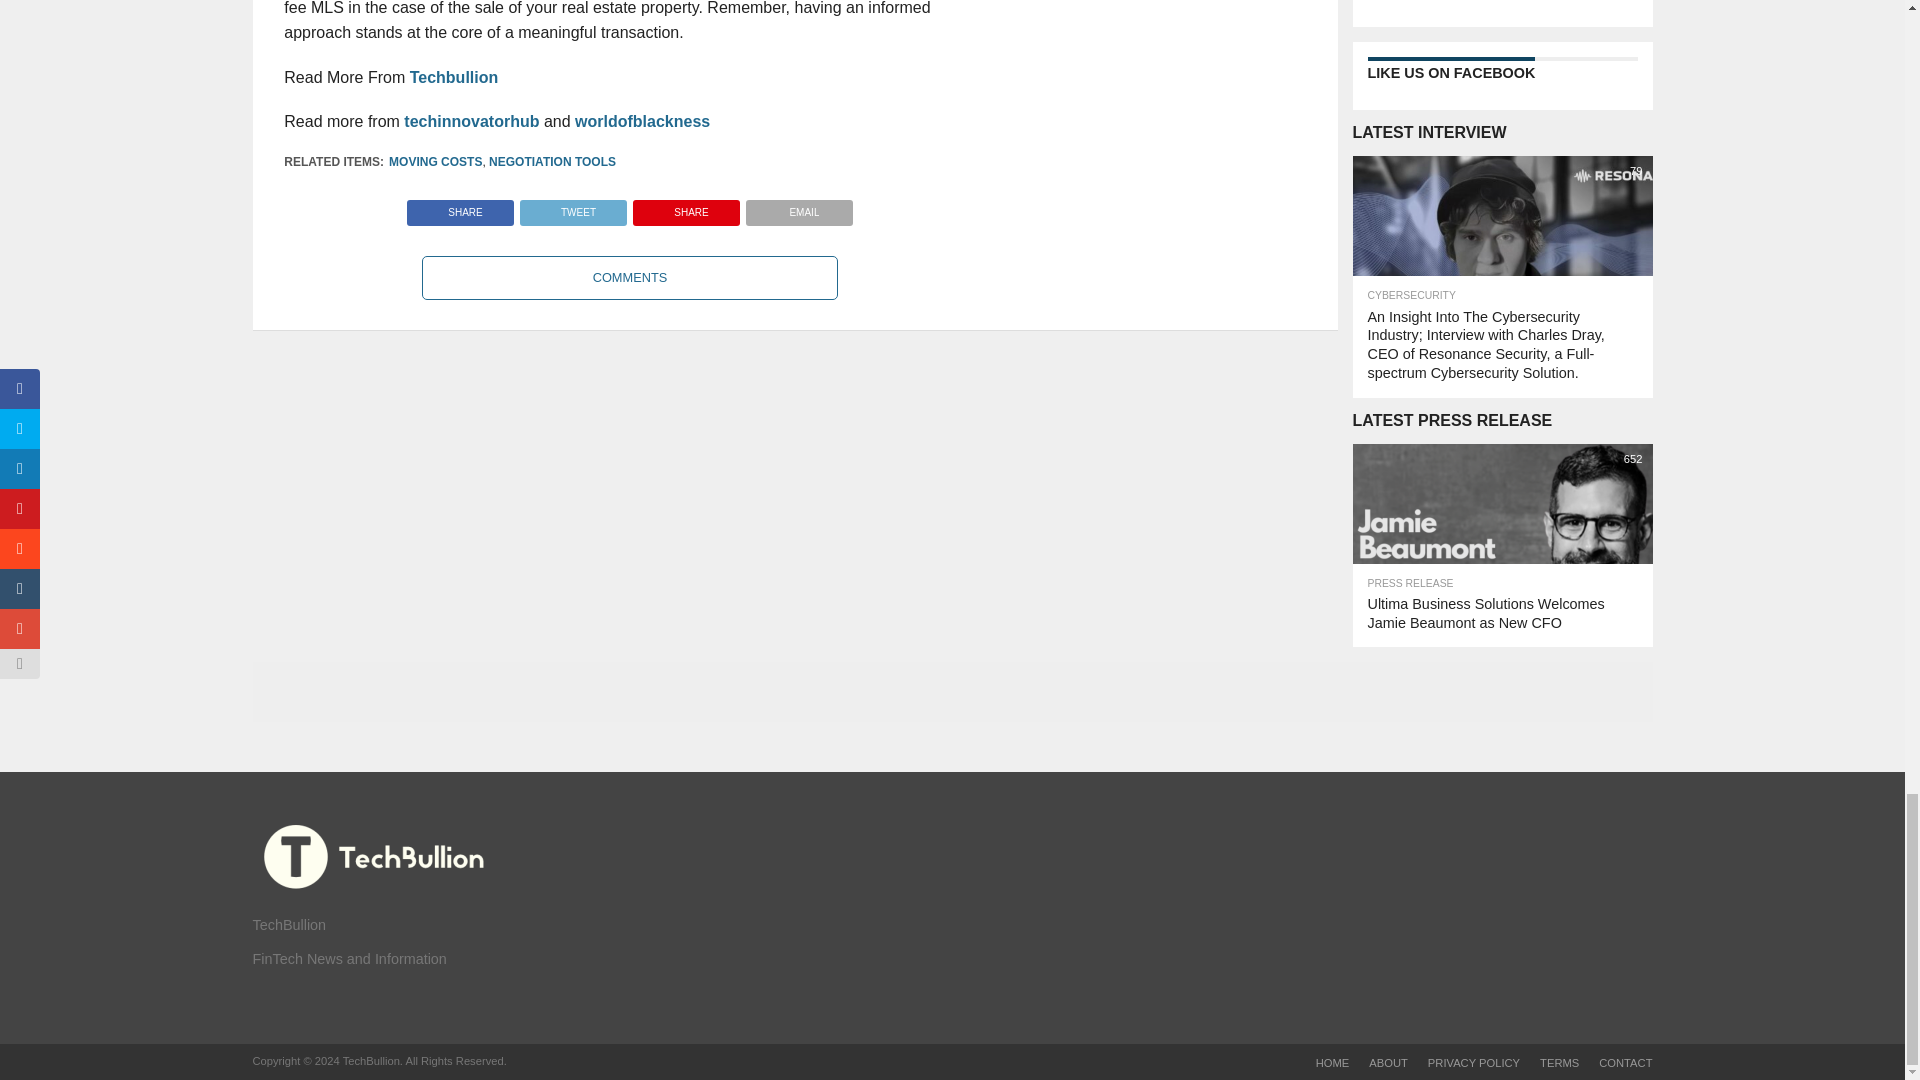 This screenshot has width=1920, height=1080. Describe the element at coordinates (686, 207) in the screenshot. I see `Pin This Post` at that location.